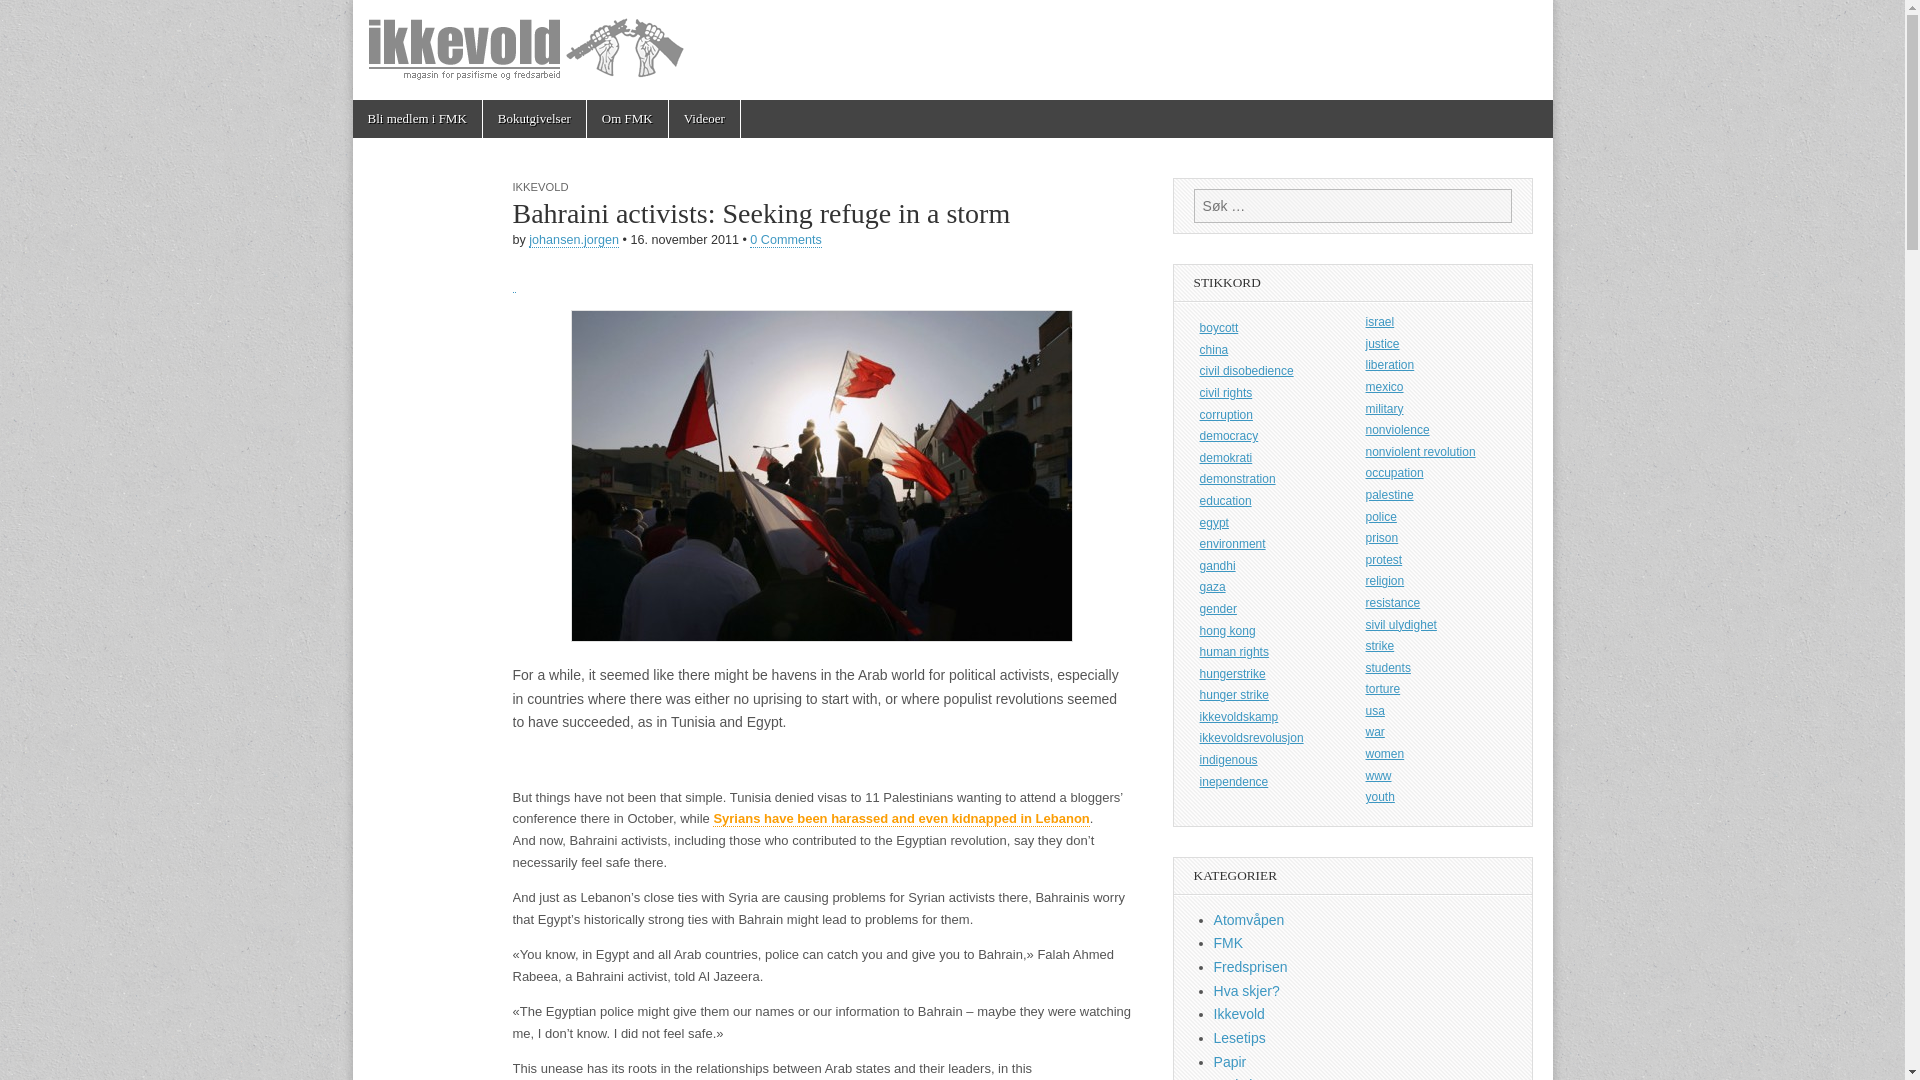 This screenshot has width=1920, height=1080. What do you see at coordinates (416, 119) in the screenshot?
I see `Bli medlem i FMK` at bounding box center [416, 119].